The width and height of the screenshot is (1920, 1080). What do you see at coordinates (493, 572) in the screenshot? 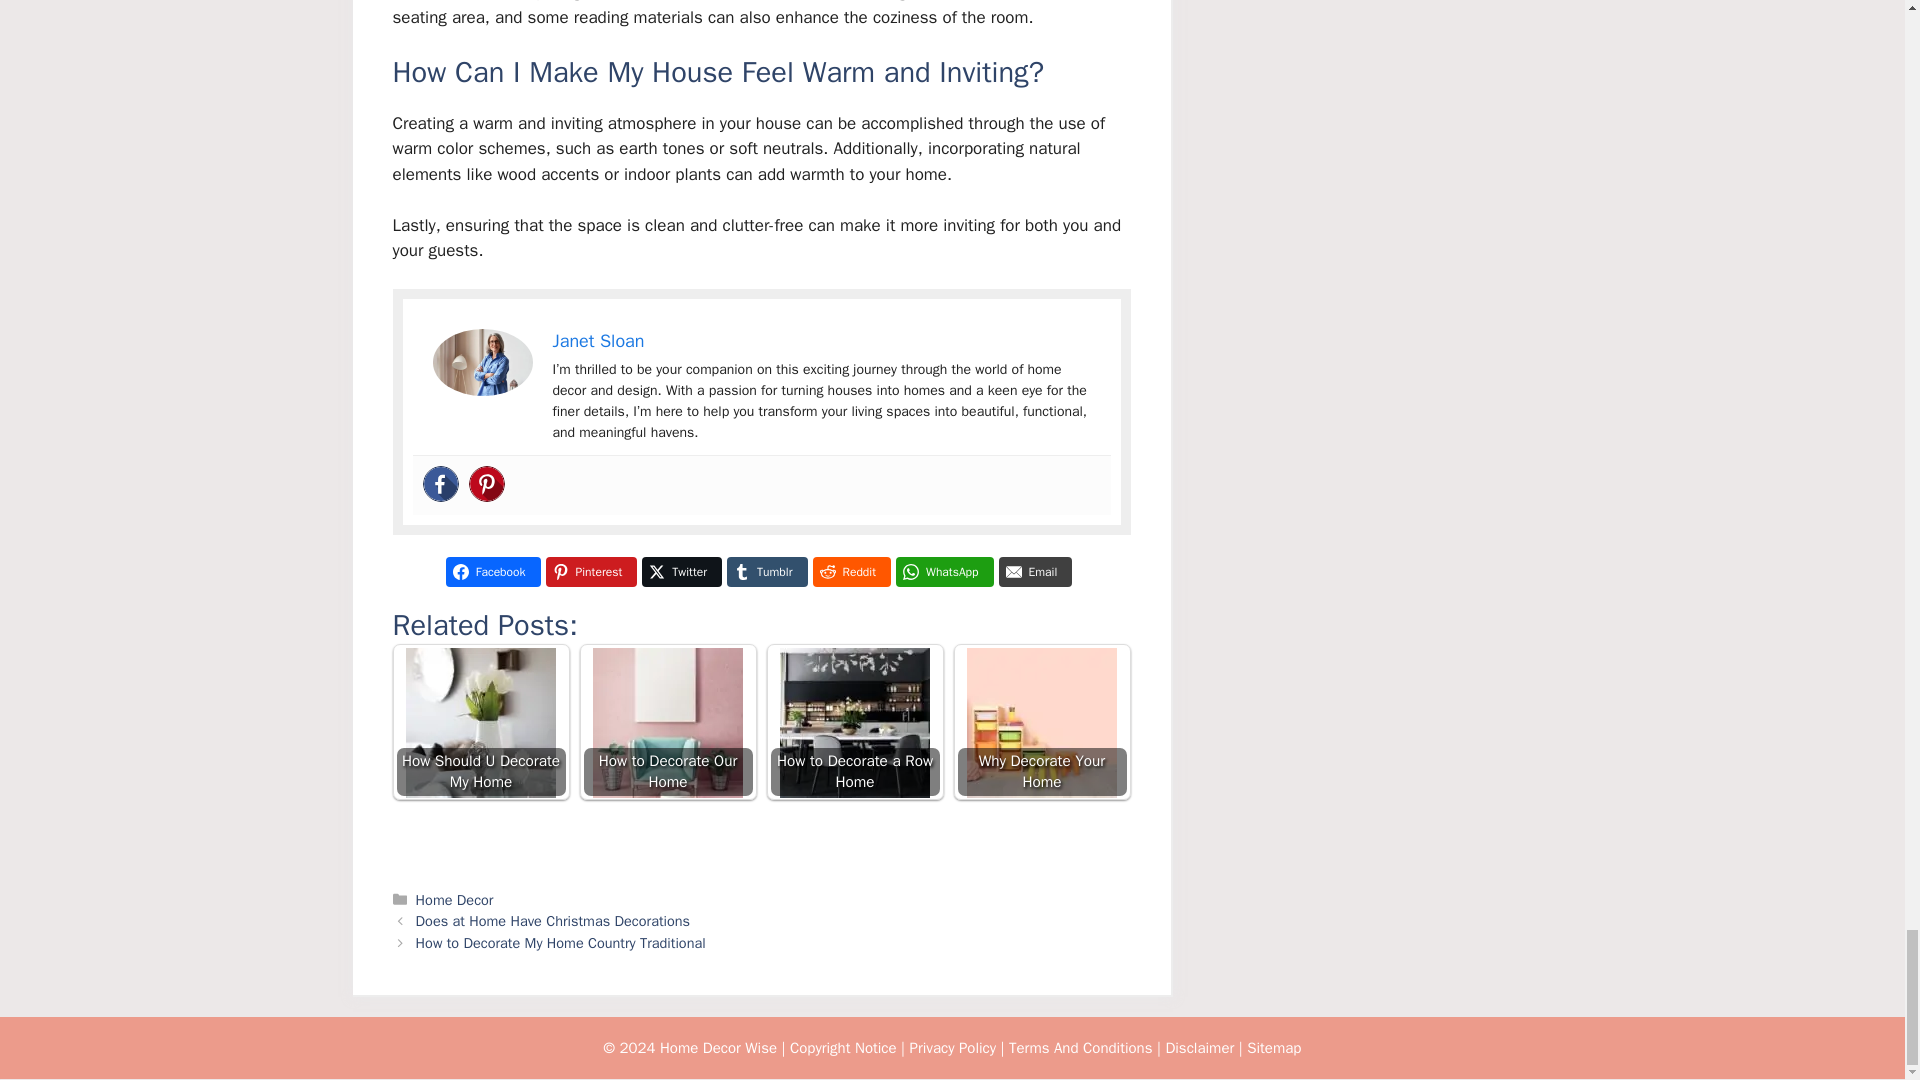
I see `Facebook` at bounding box center [493, 572].